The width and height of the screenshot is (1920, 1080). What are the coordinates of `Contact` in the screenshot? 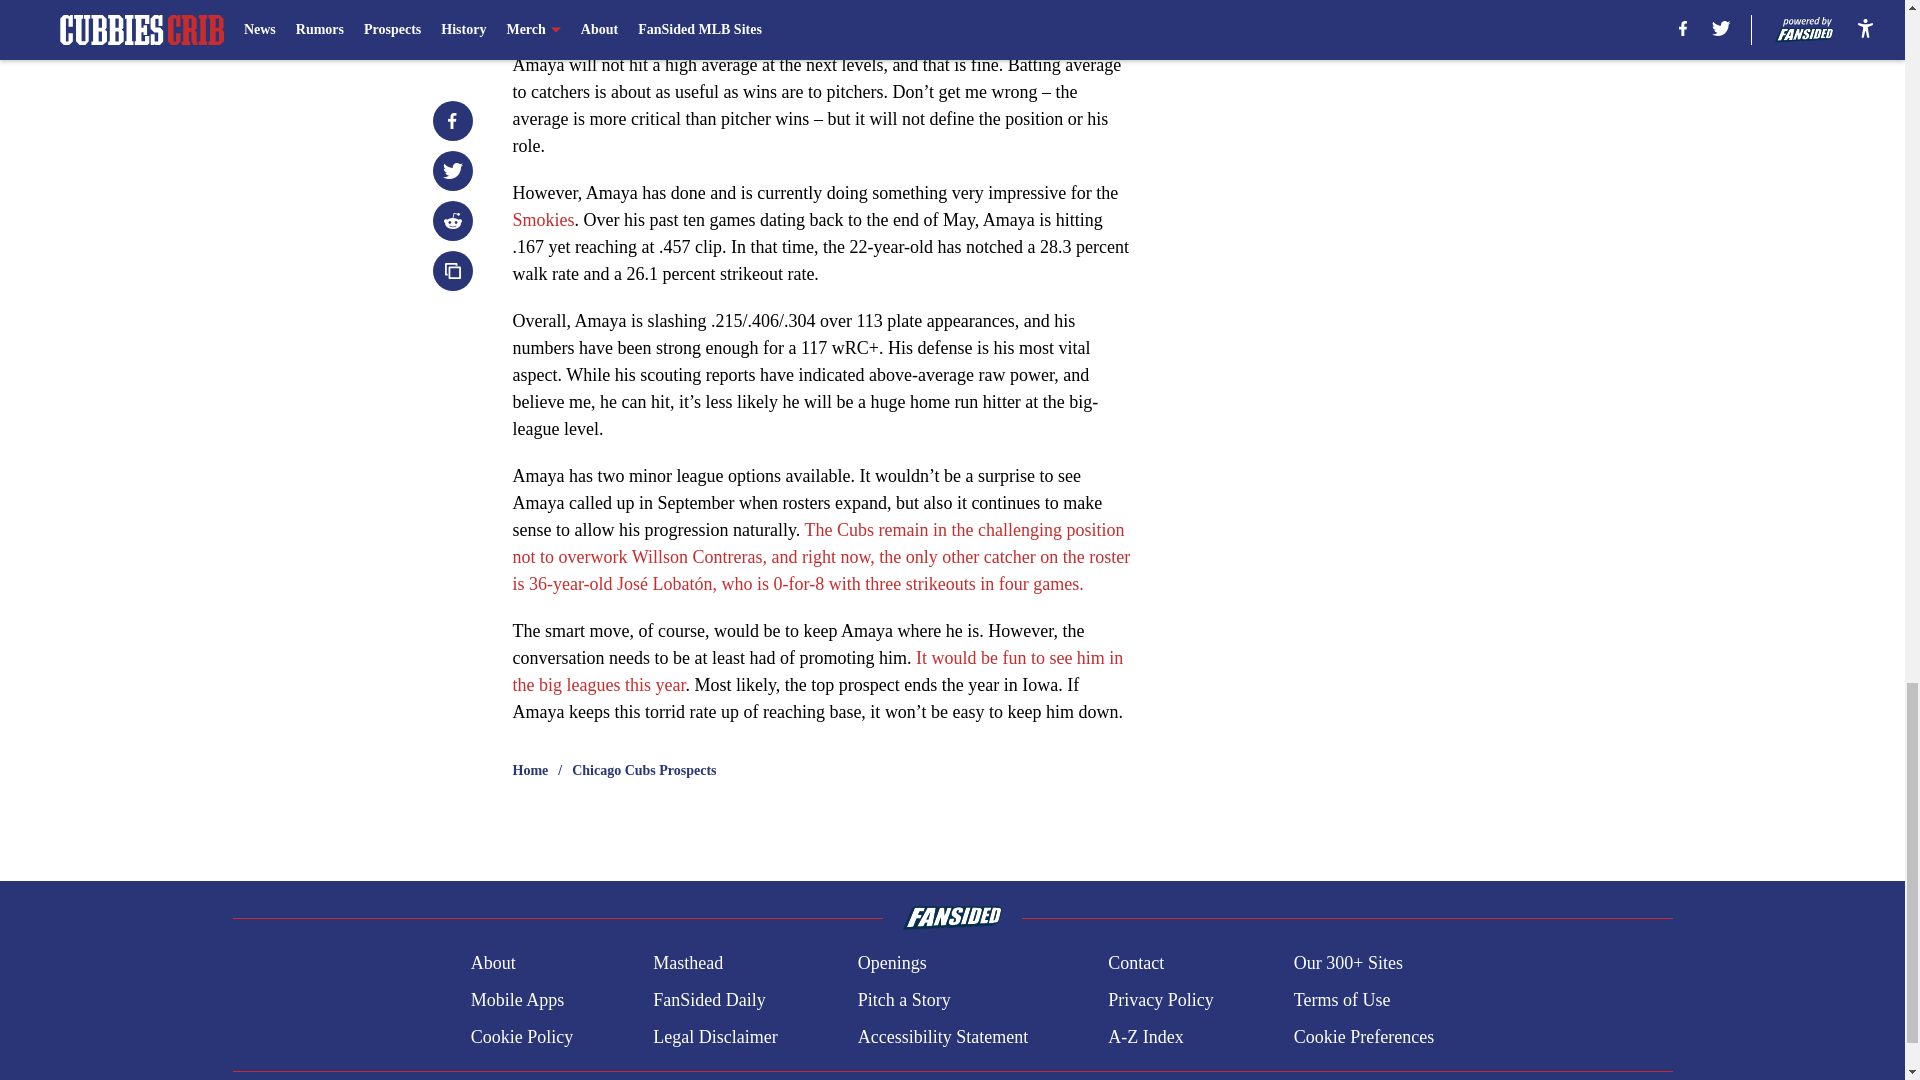 It's located at (1135, 964).